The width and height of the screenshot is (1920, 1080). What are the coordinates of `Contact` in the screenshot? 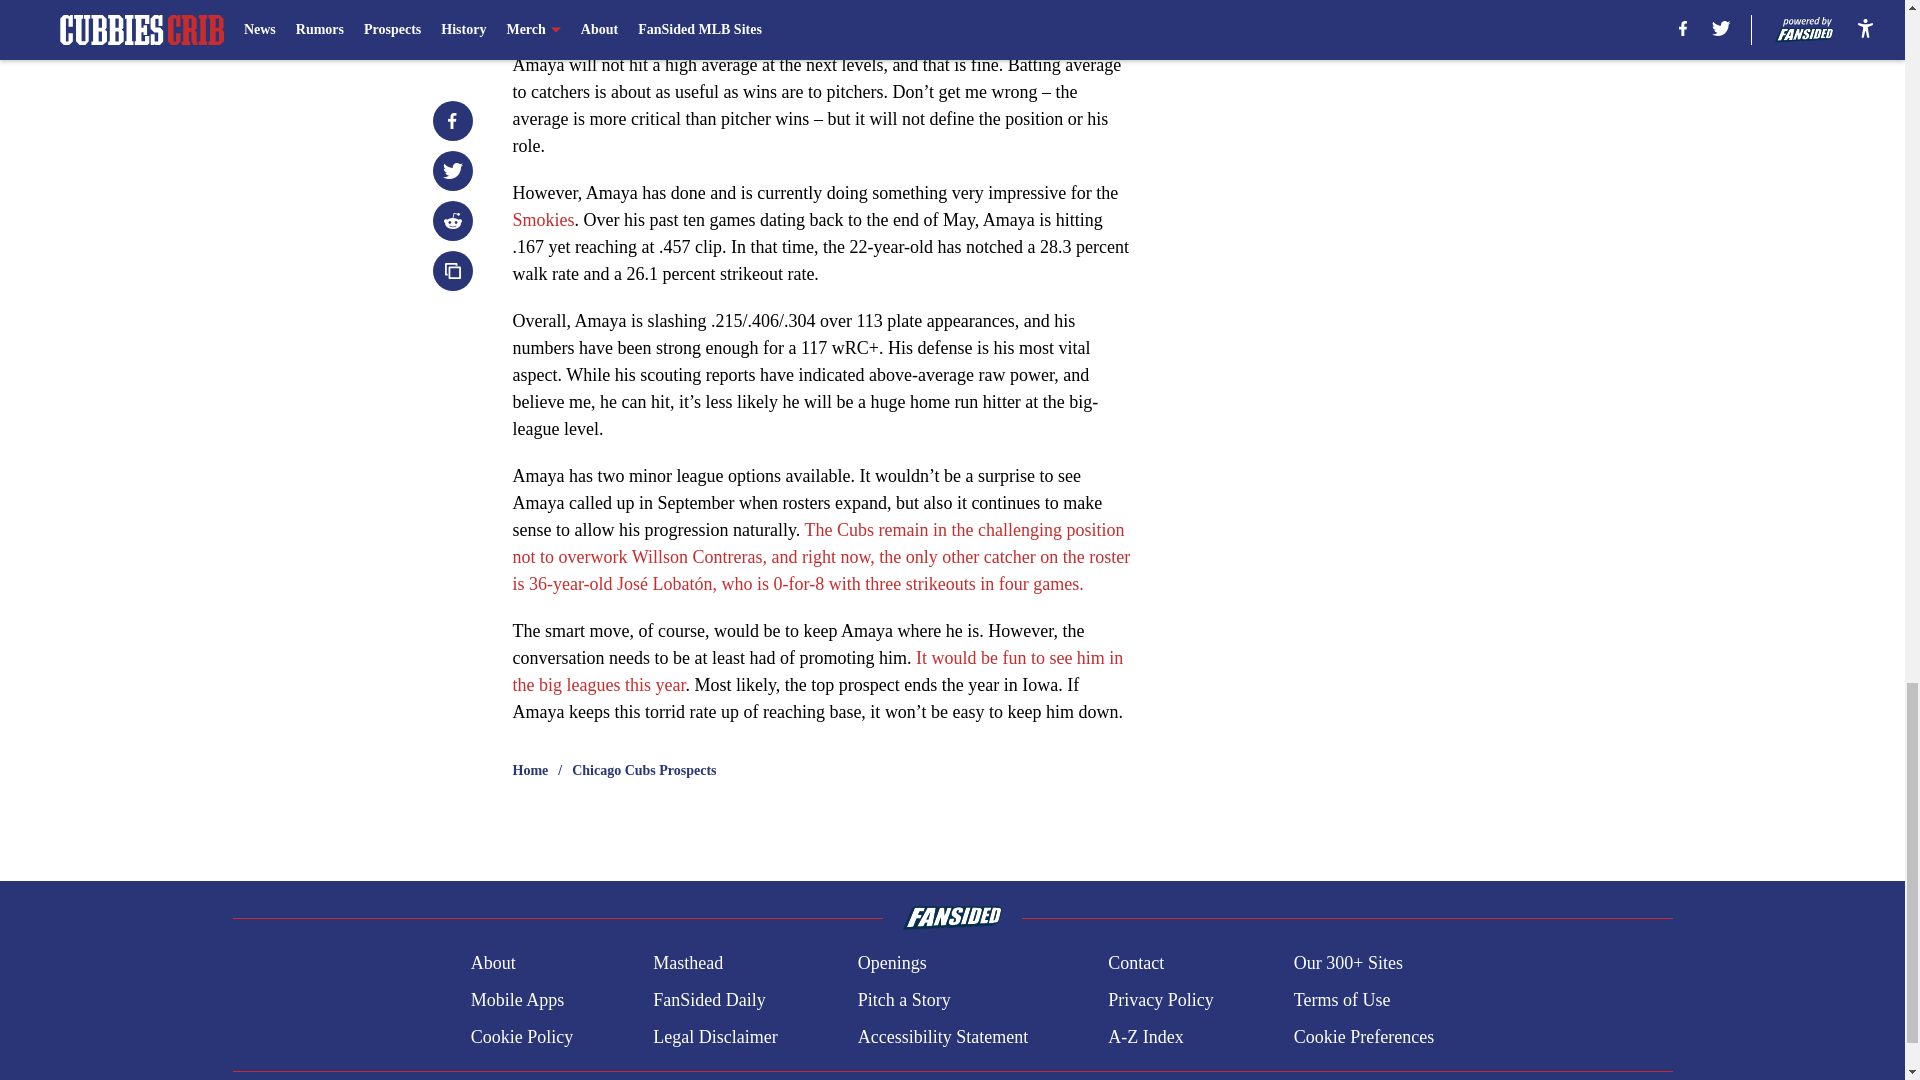 It's located at (1135, 964).